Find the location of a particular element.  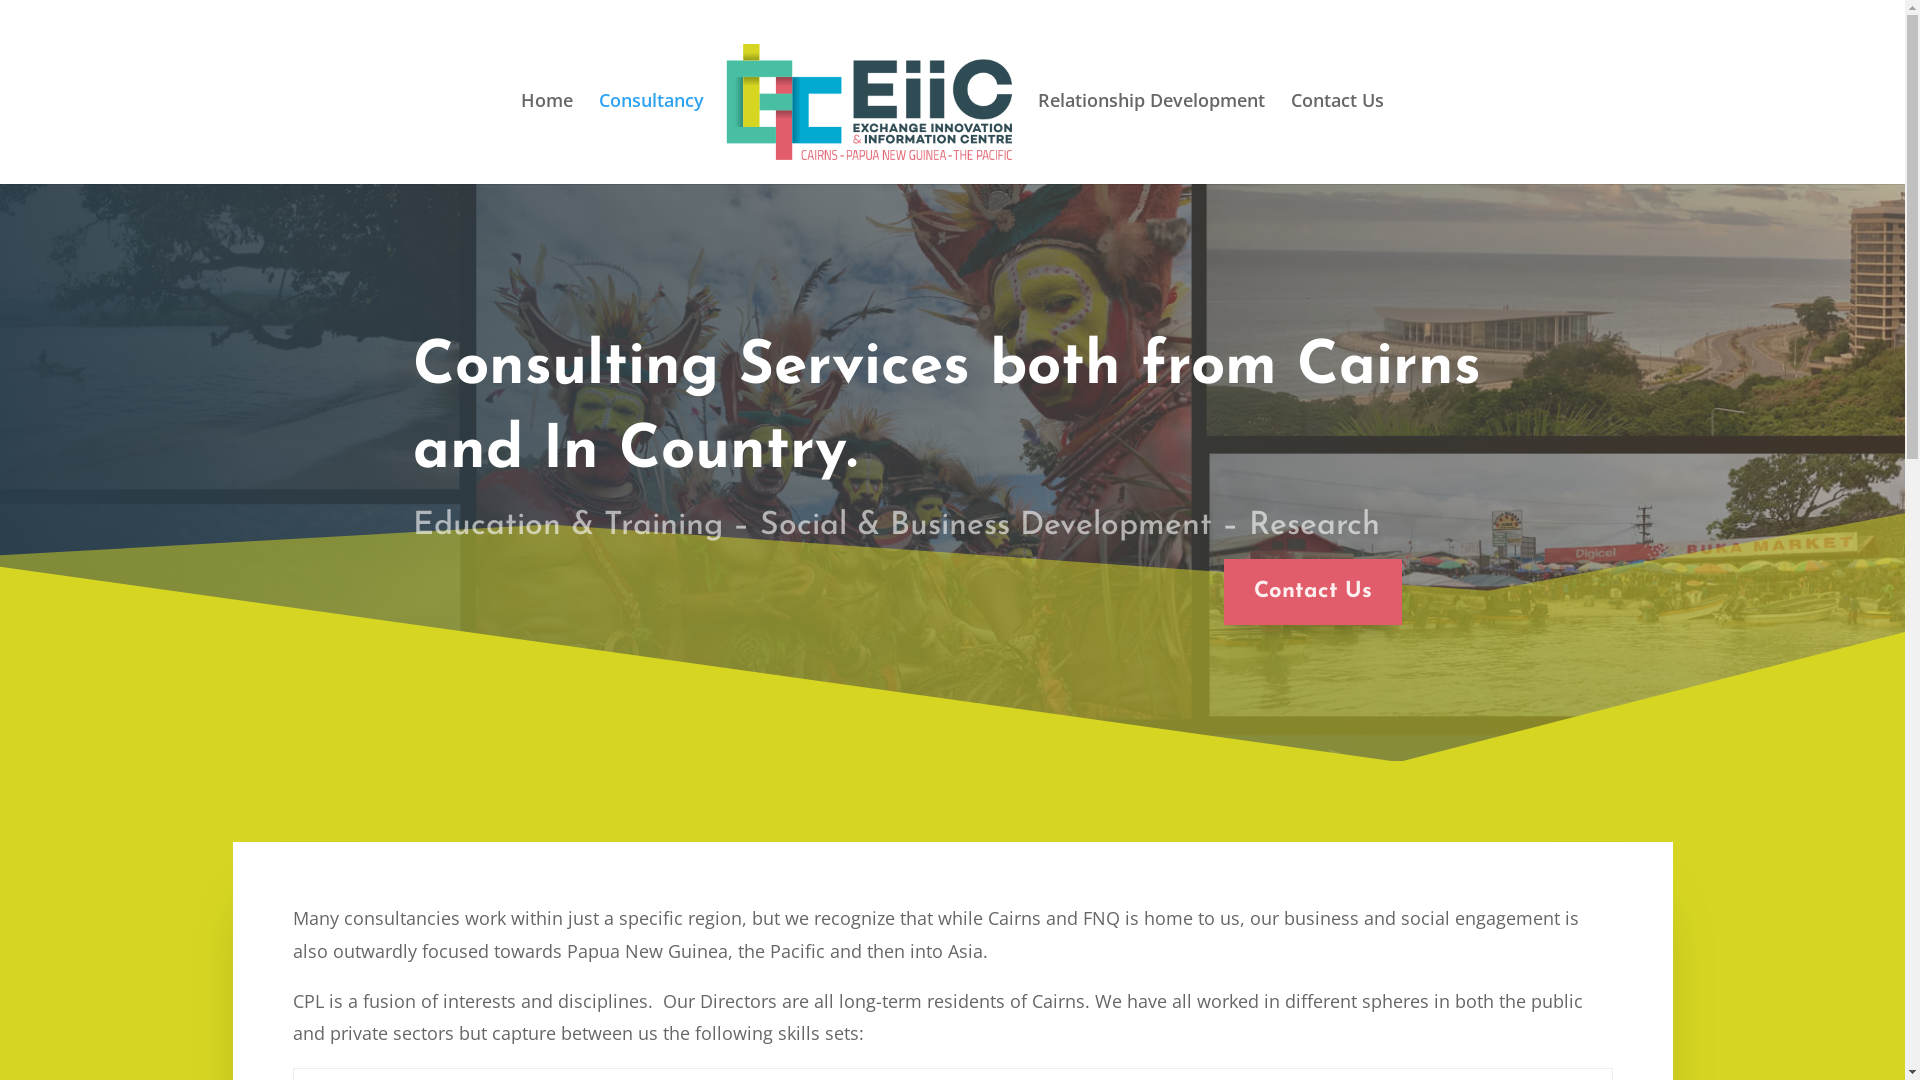

Relationship Development is located at coordinates (1152, 128).